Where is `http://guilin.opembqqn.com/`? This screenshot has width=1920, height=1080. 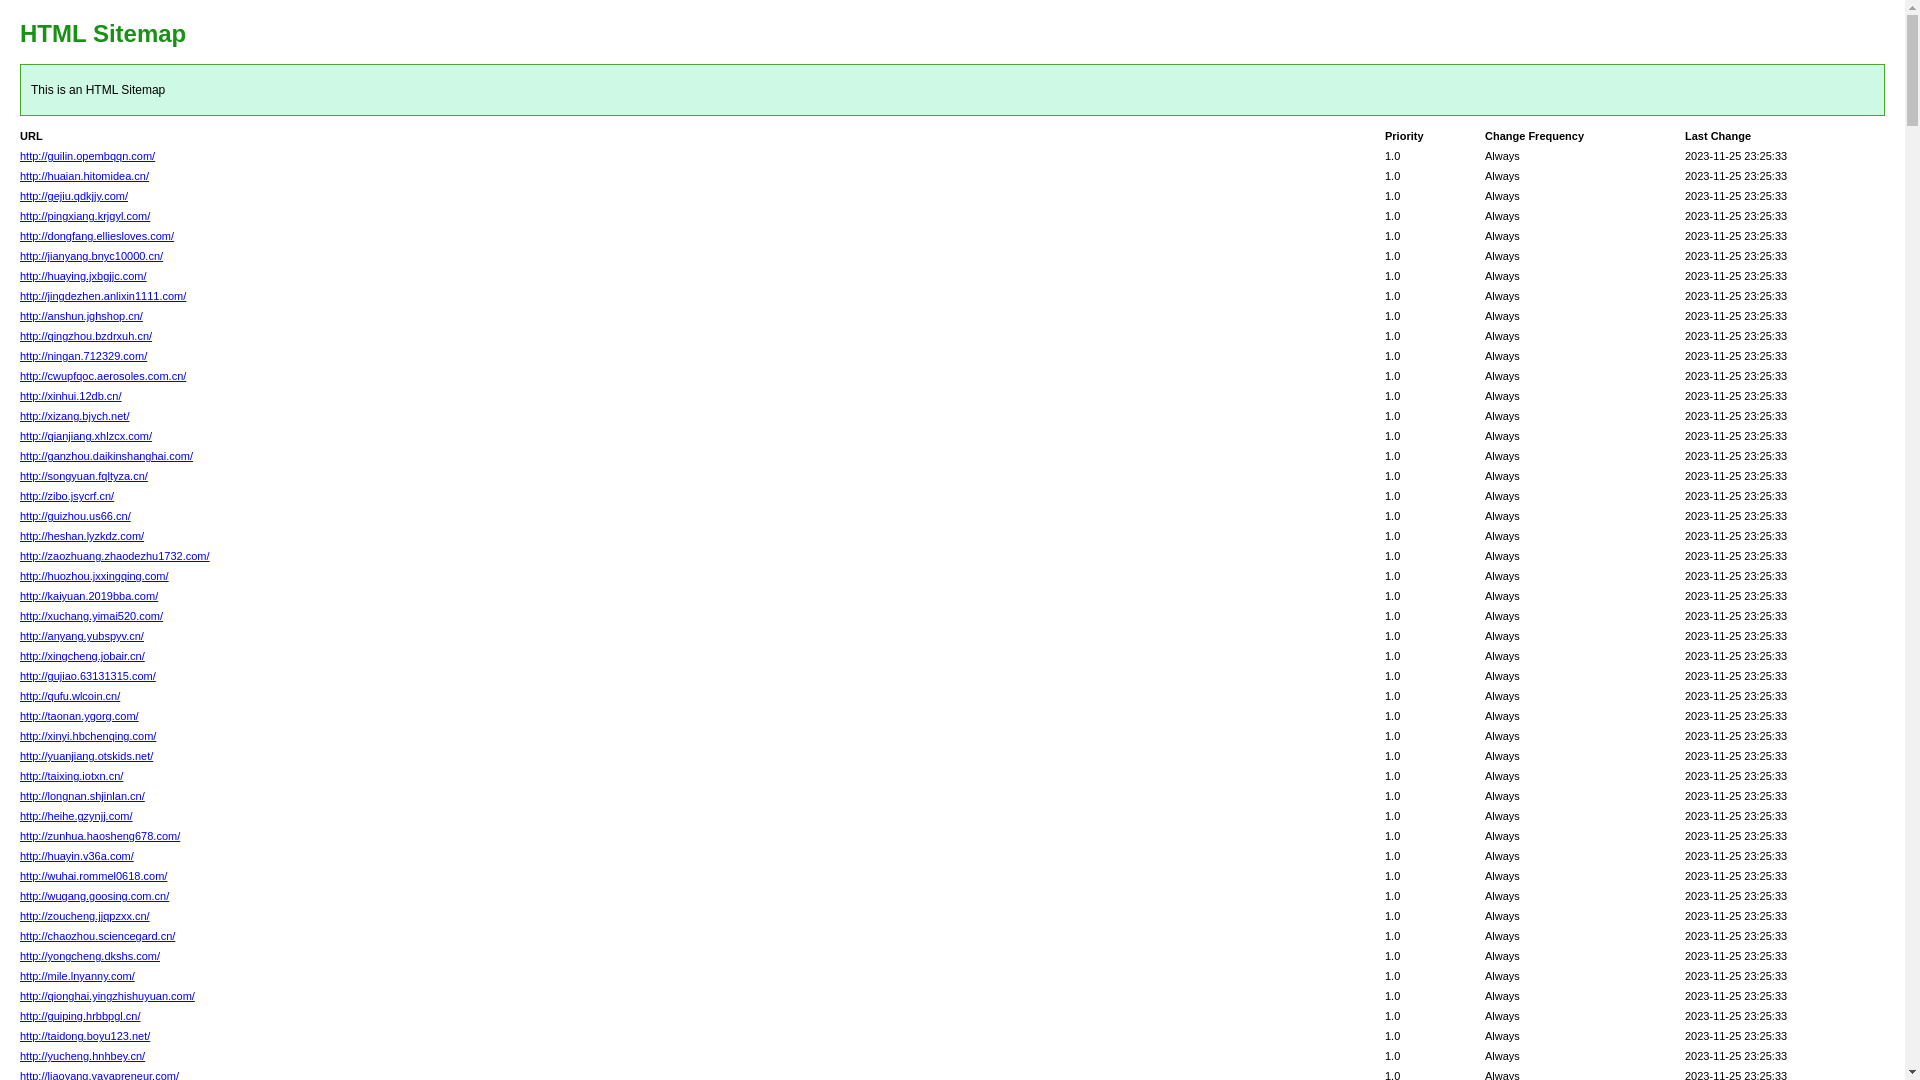 http://guilin.opembqqn.com/ is located at coordinates (88, 156).